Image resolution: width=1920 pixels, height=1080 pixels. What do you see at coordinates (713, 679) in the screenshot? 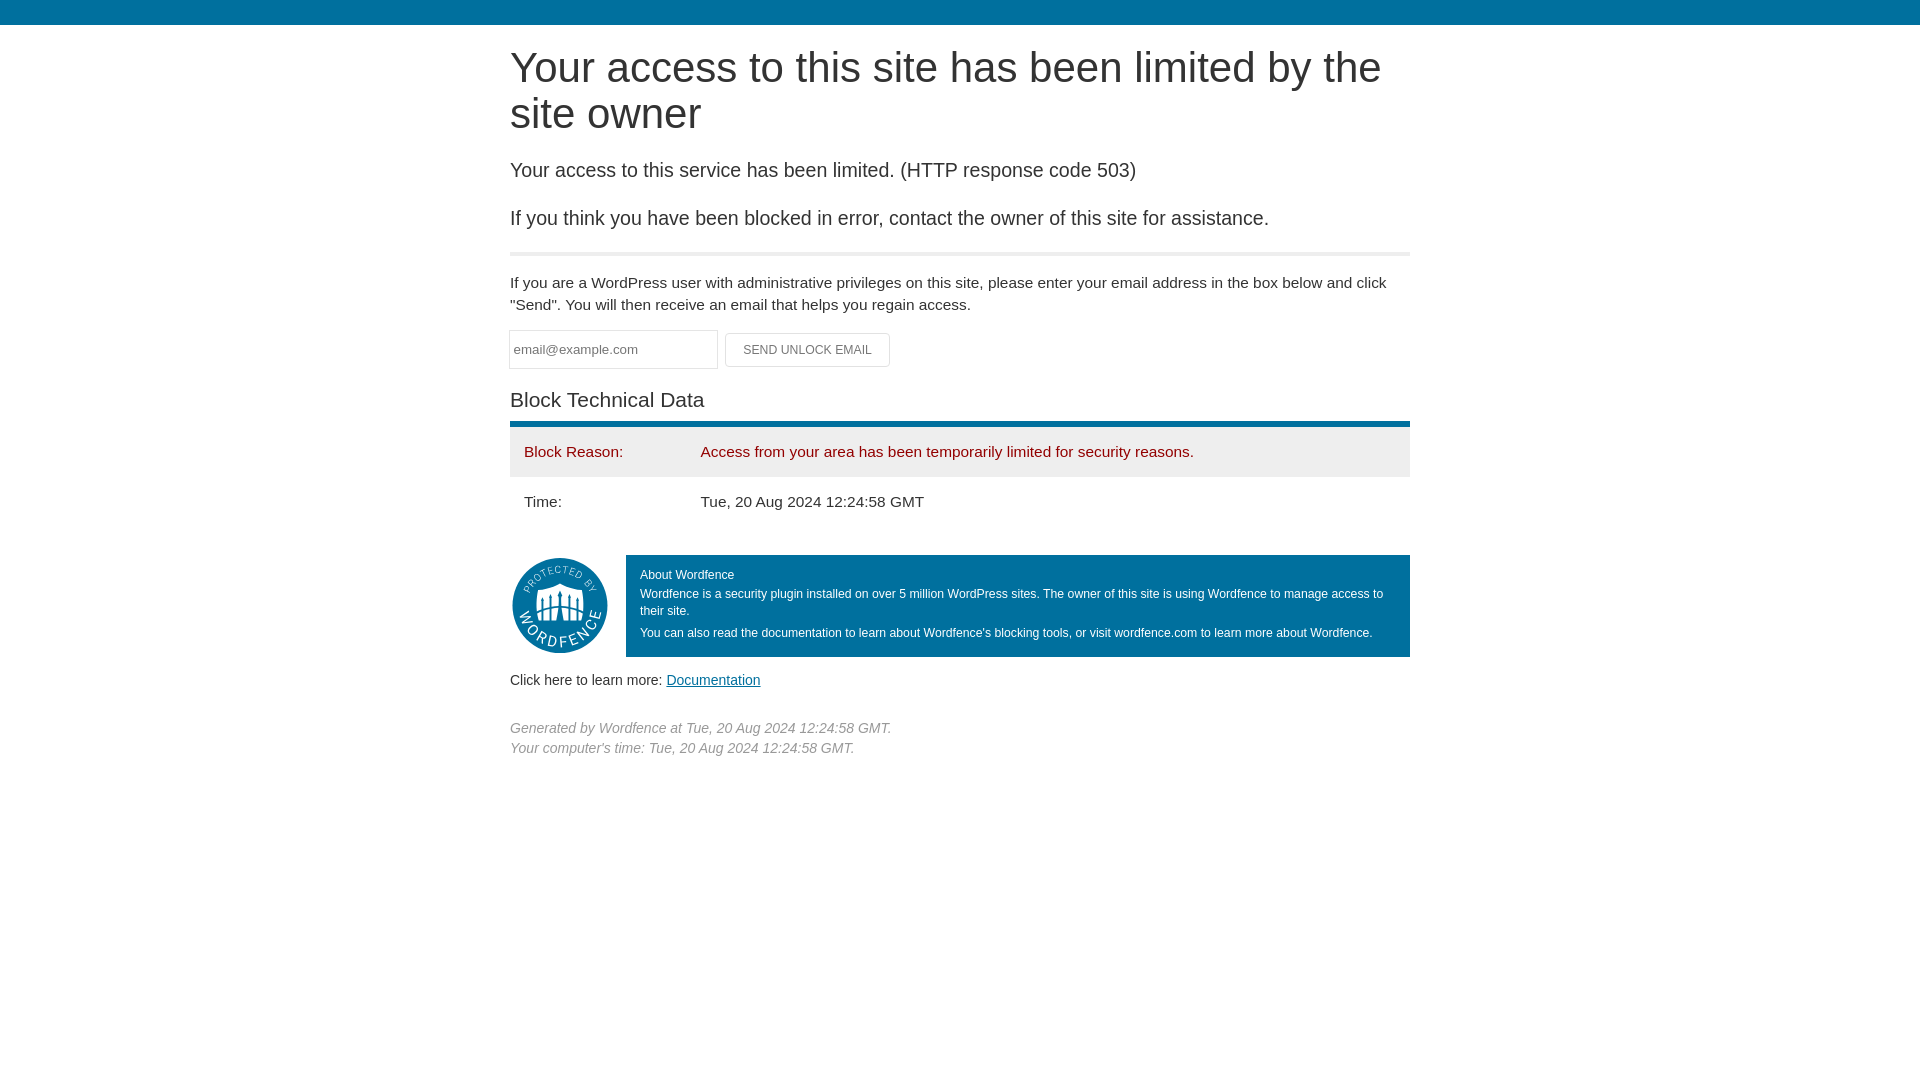
I see `Documentation` at bounding box center [713, 679].